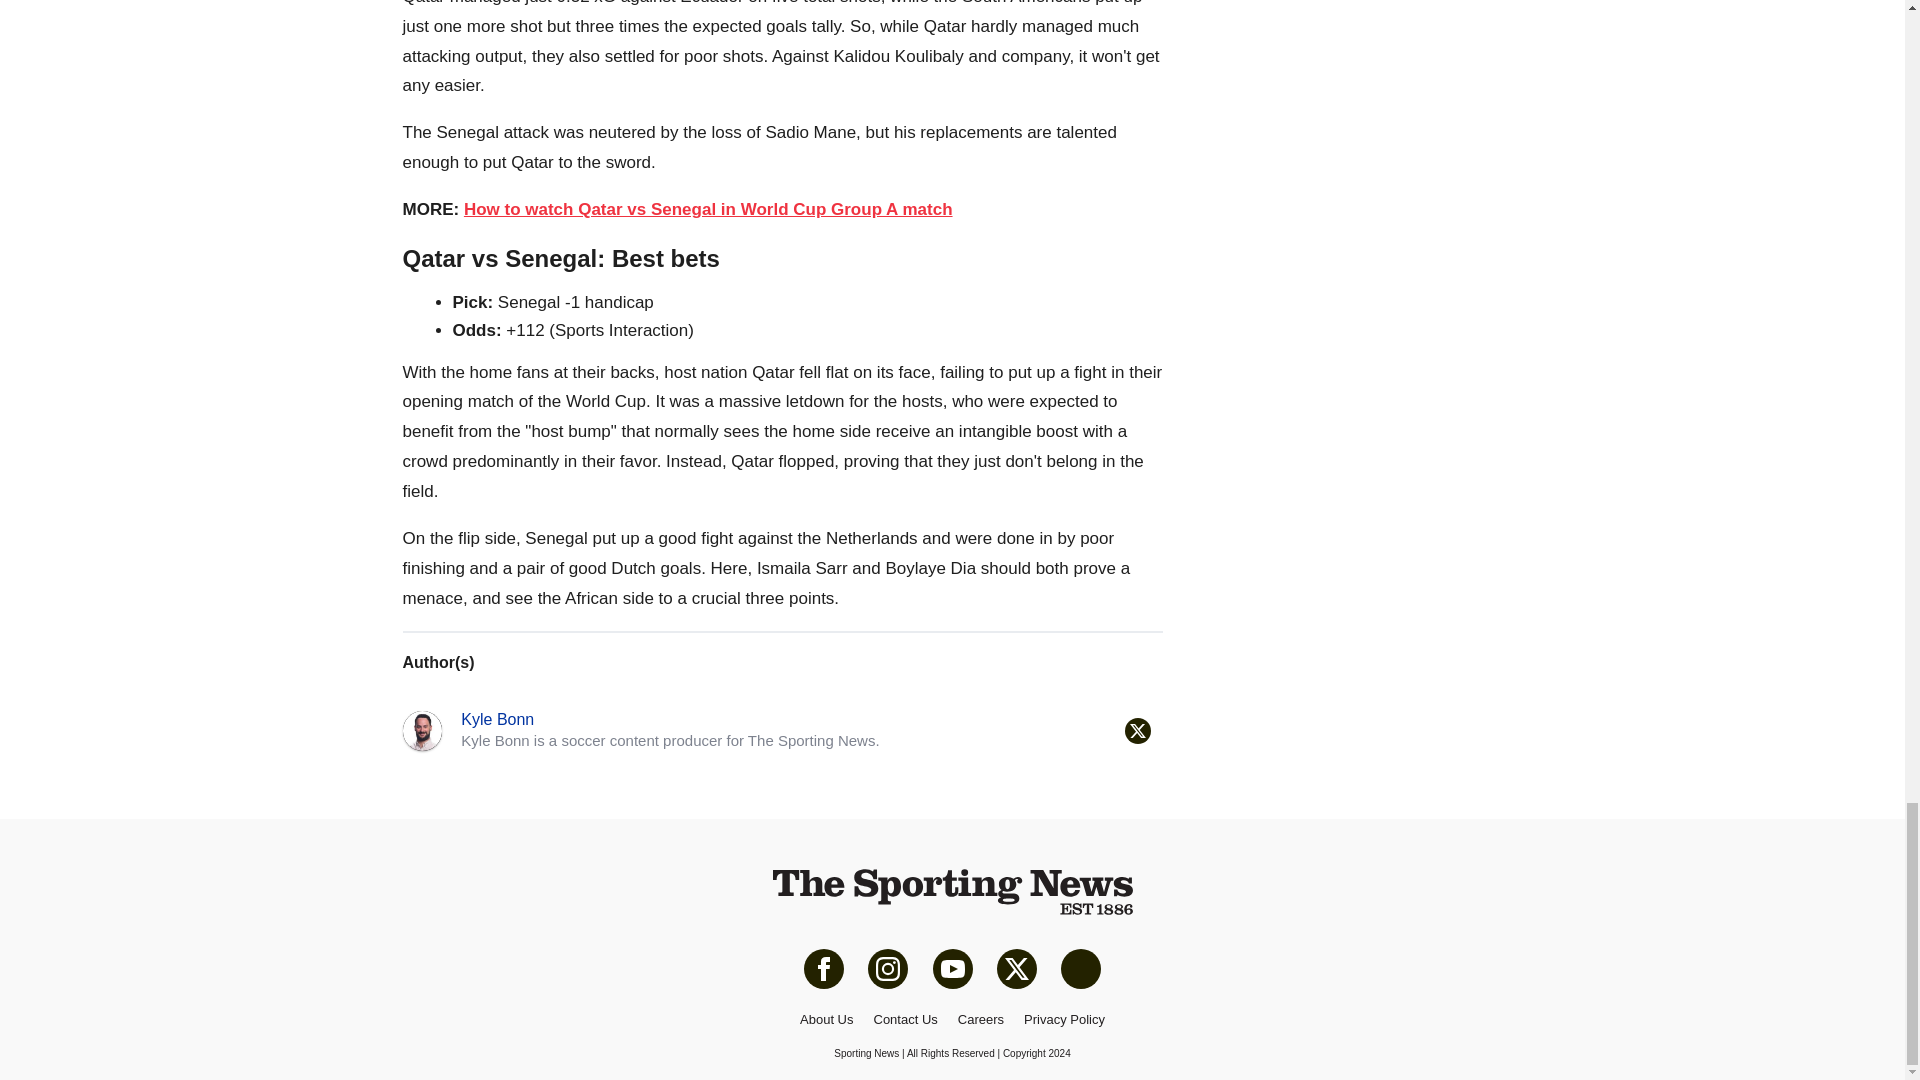 The width and height of the screenshot is (1920, 1080). Describe the element at coordinates (1136, 731) in the screenshot. I see `Open the author page on Twitter` at that location.